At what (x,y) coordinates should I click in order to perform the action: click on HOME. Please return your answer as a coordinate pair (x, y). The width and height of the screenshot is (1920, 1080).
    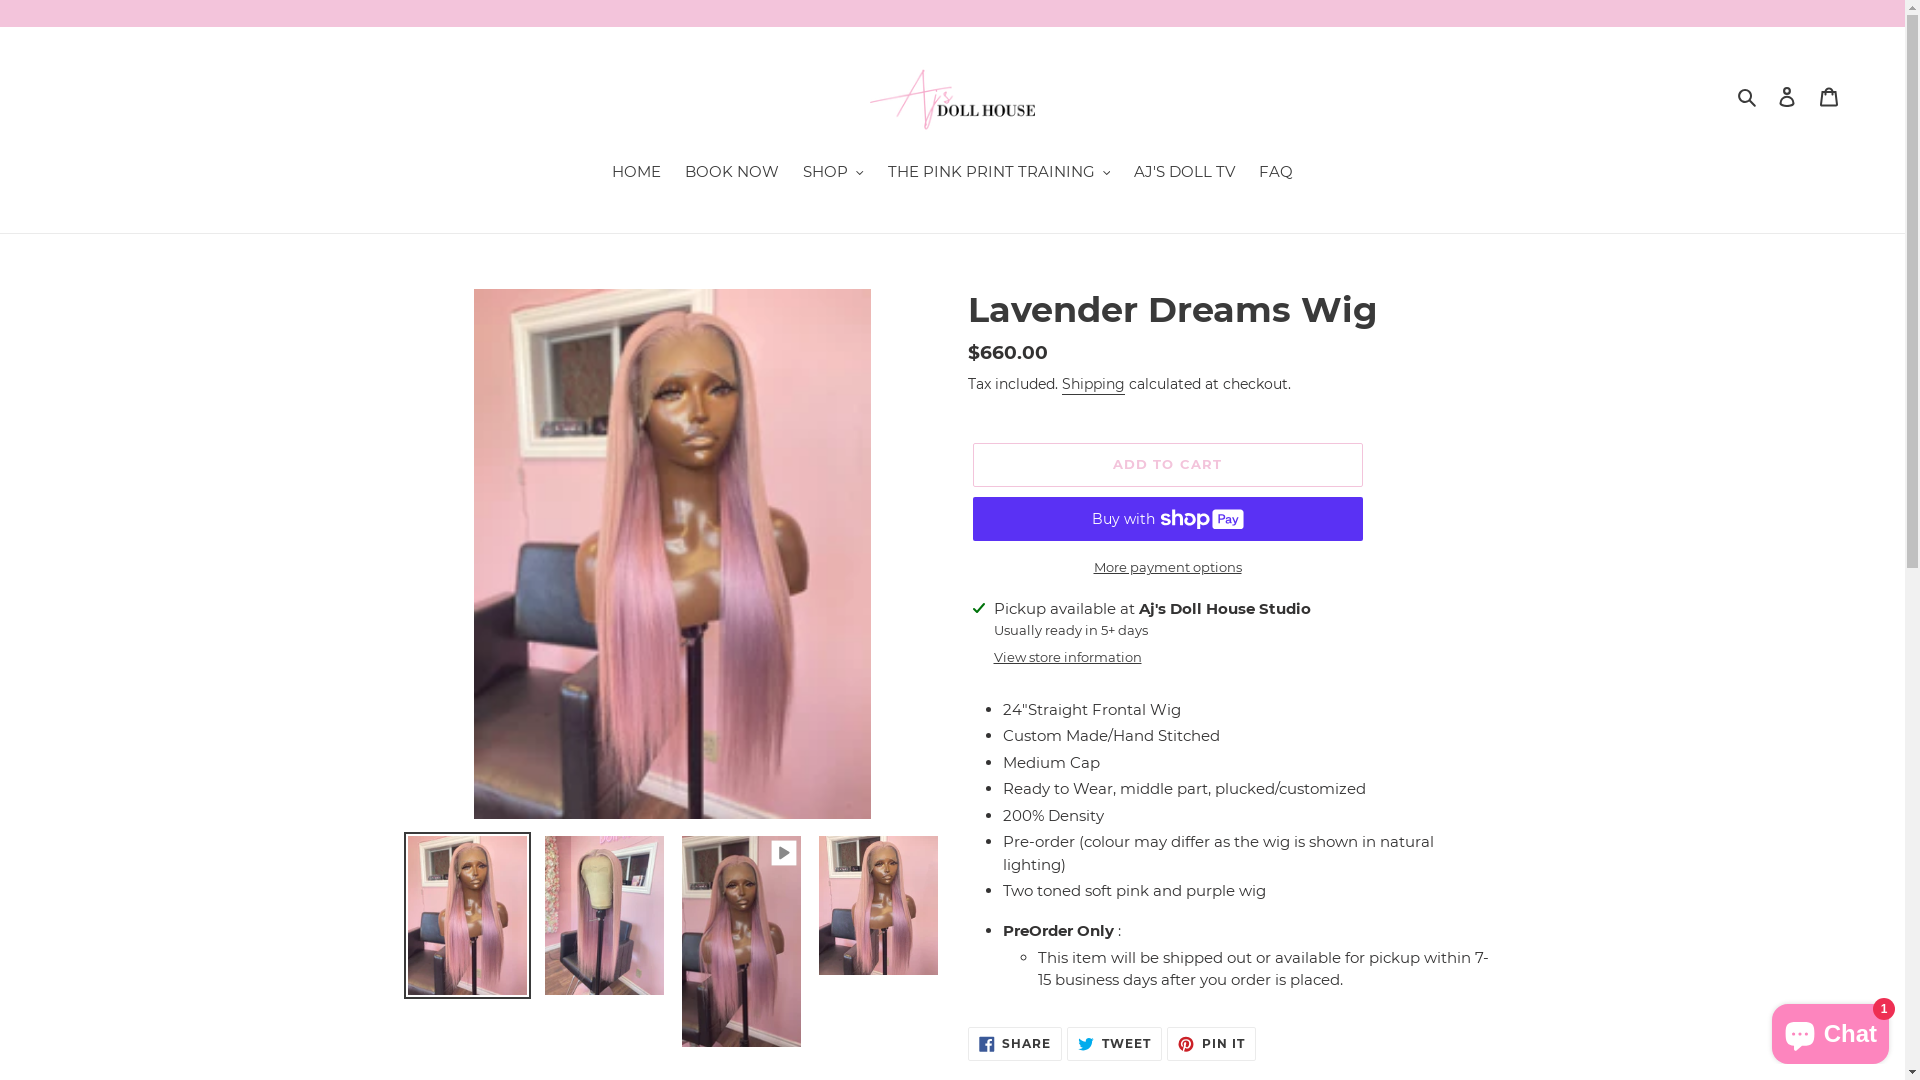
    Looking at the image, I should click on (636, 174).